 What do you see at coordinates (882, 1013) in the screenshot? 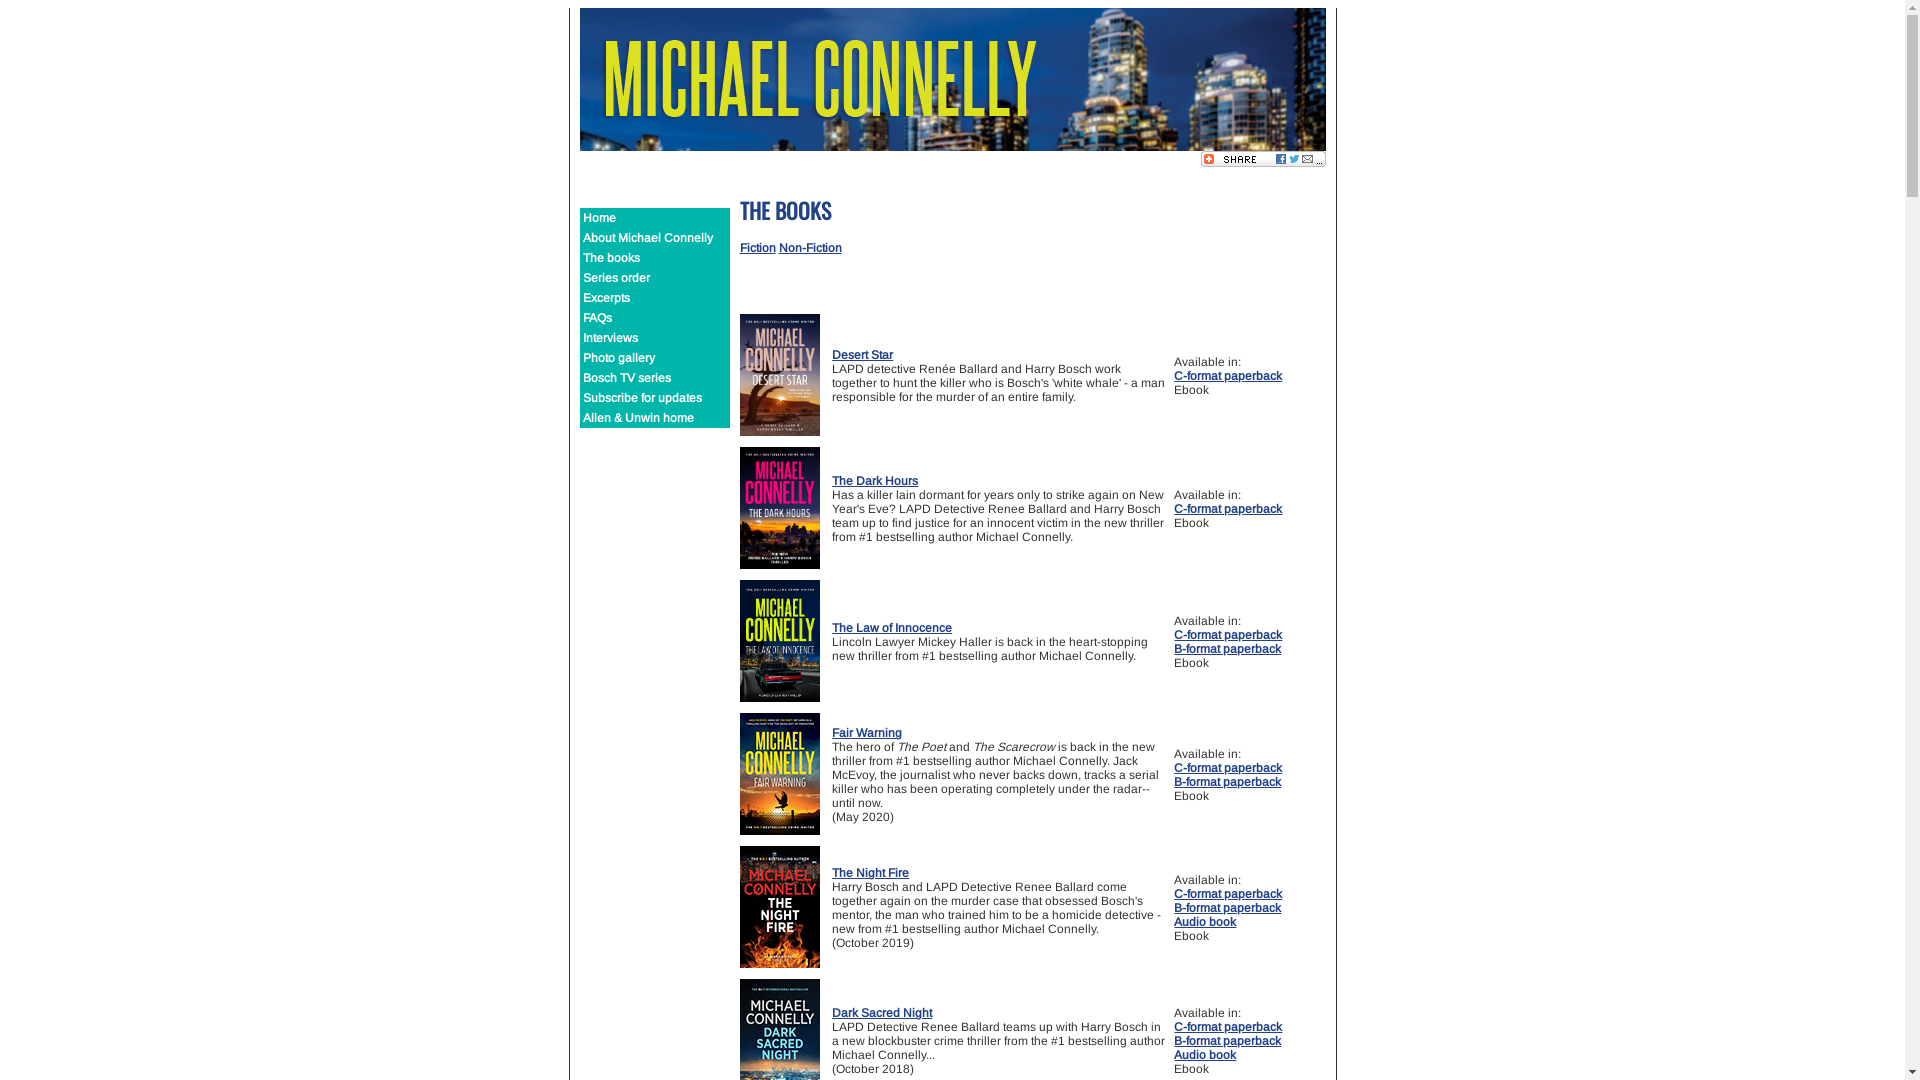
I see `Dark Sacred Night` at bounding box center [882, 1013].